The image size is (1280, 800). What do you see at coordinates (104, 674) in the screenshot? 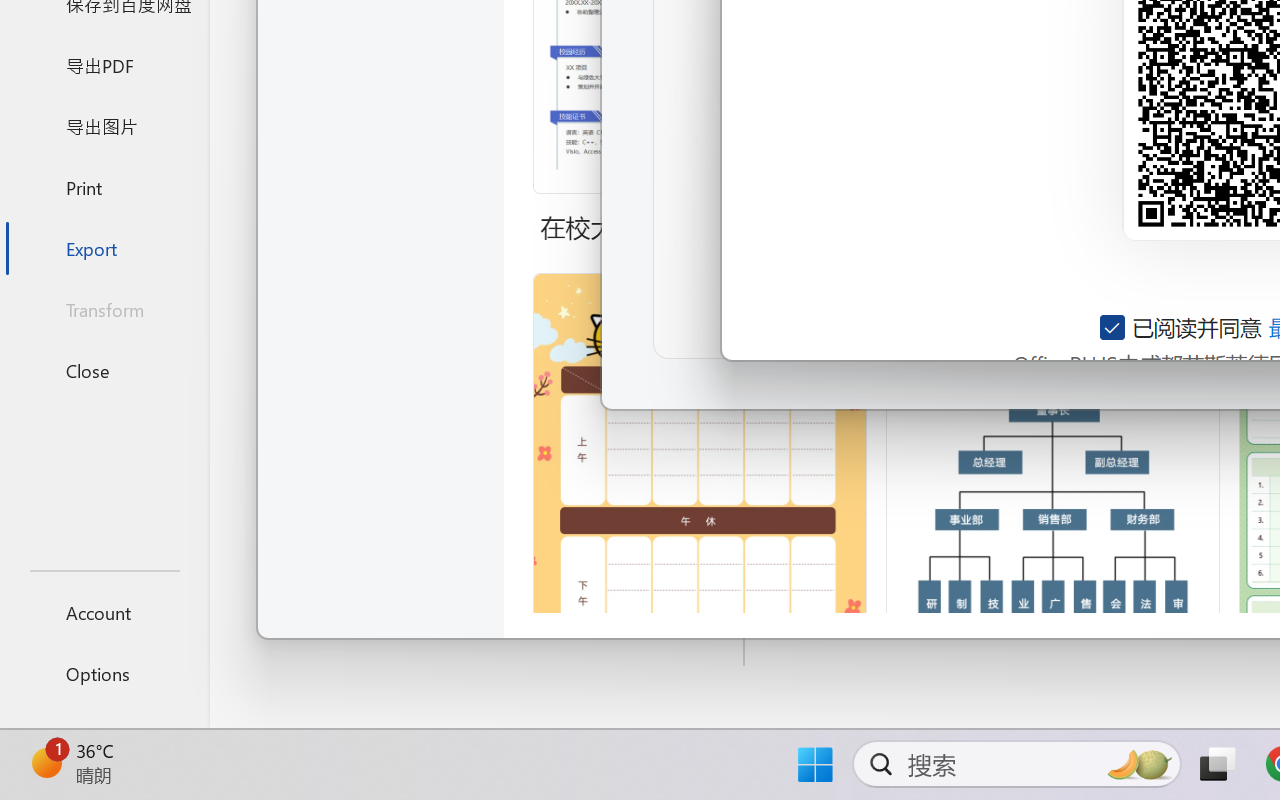
I see `Options` at bounding box center [104, 674].